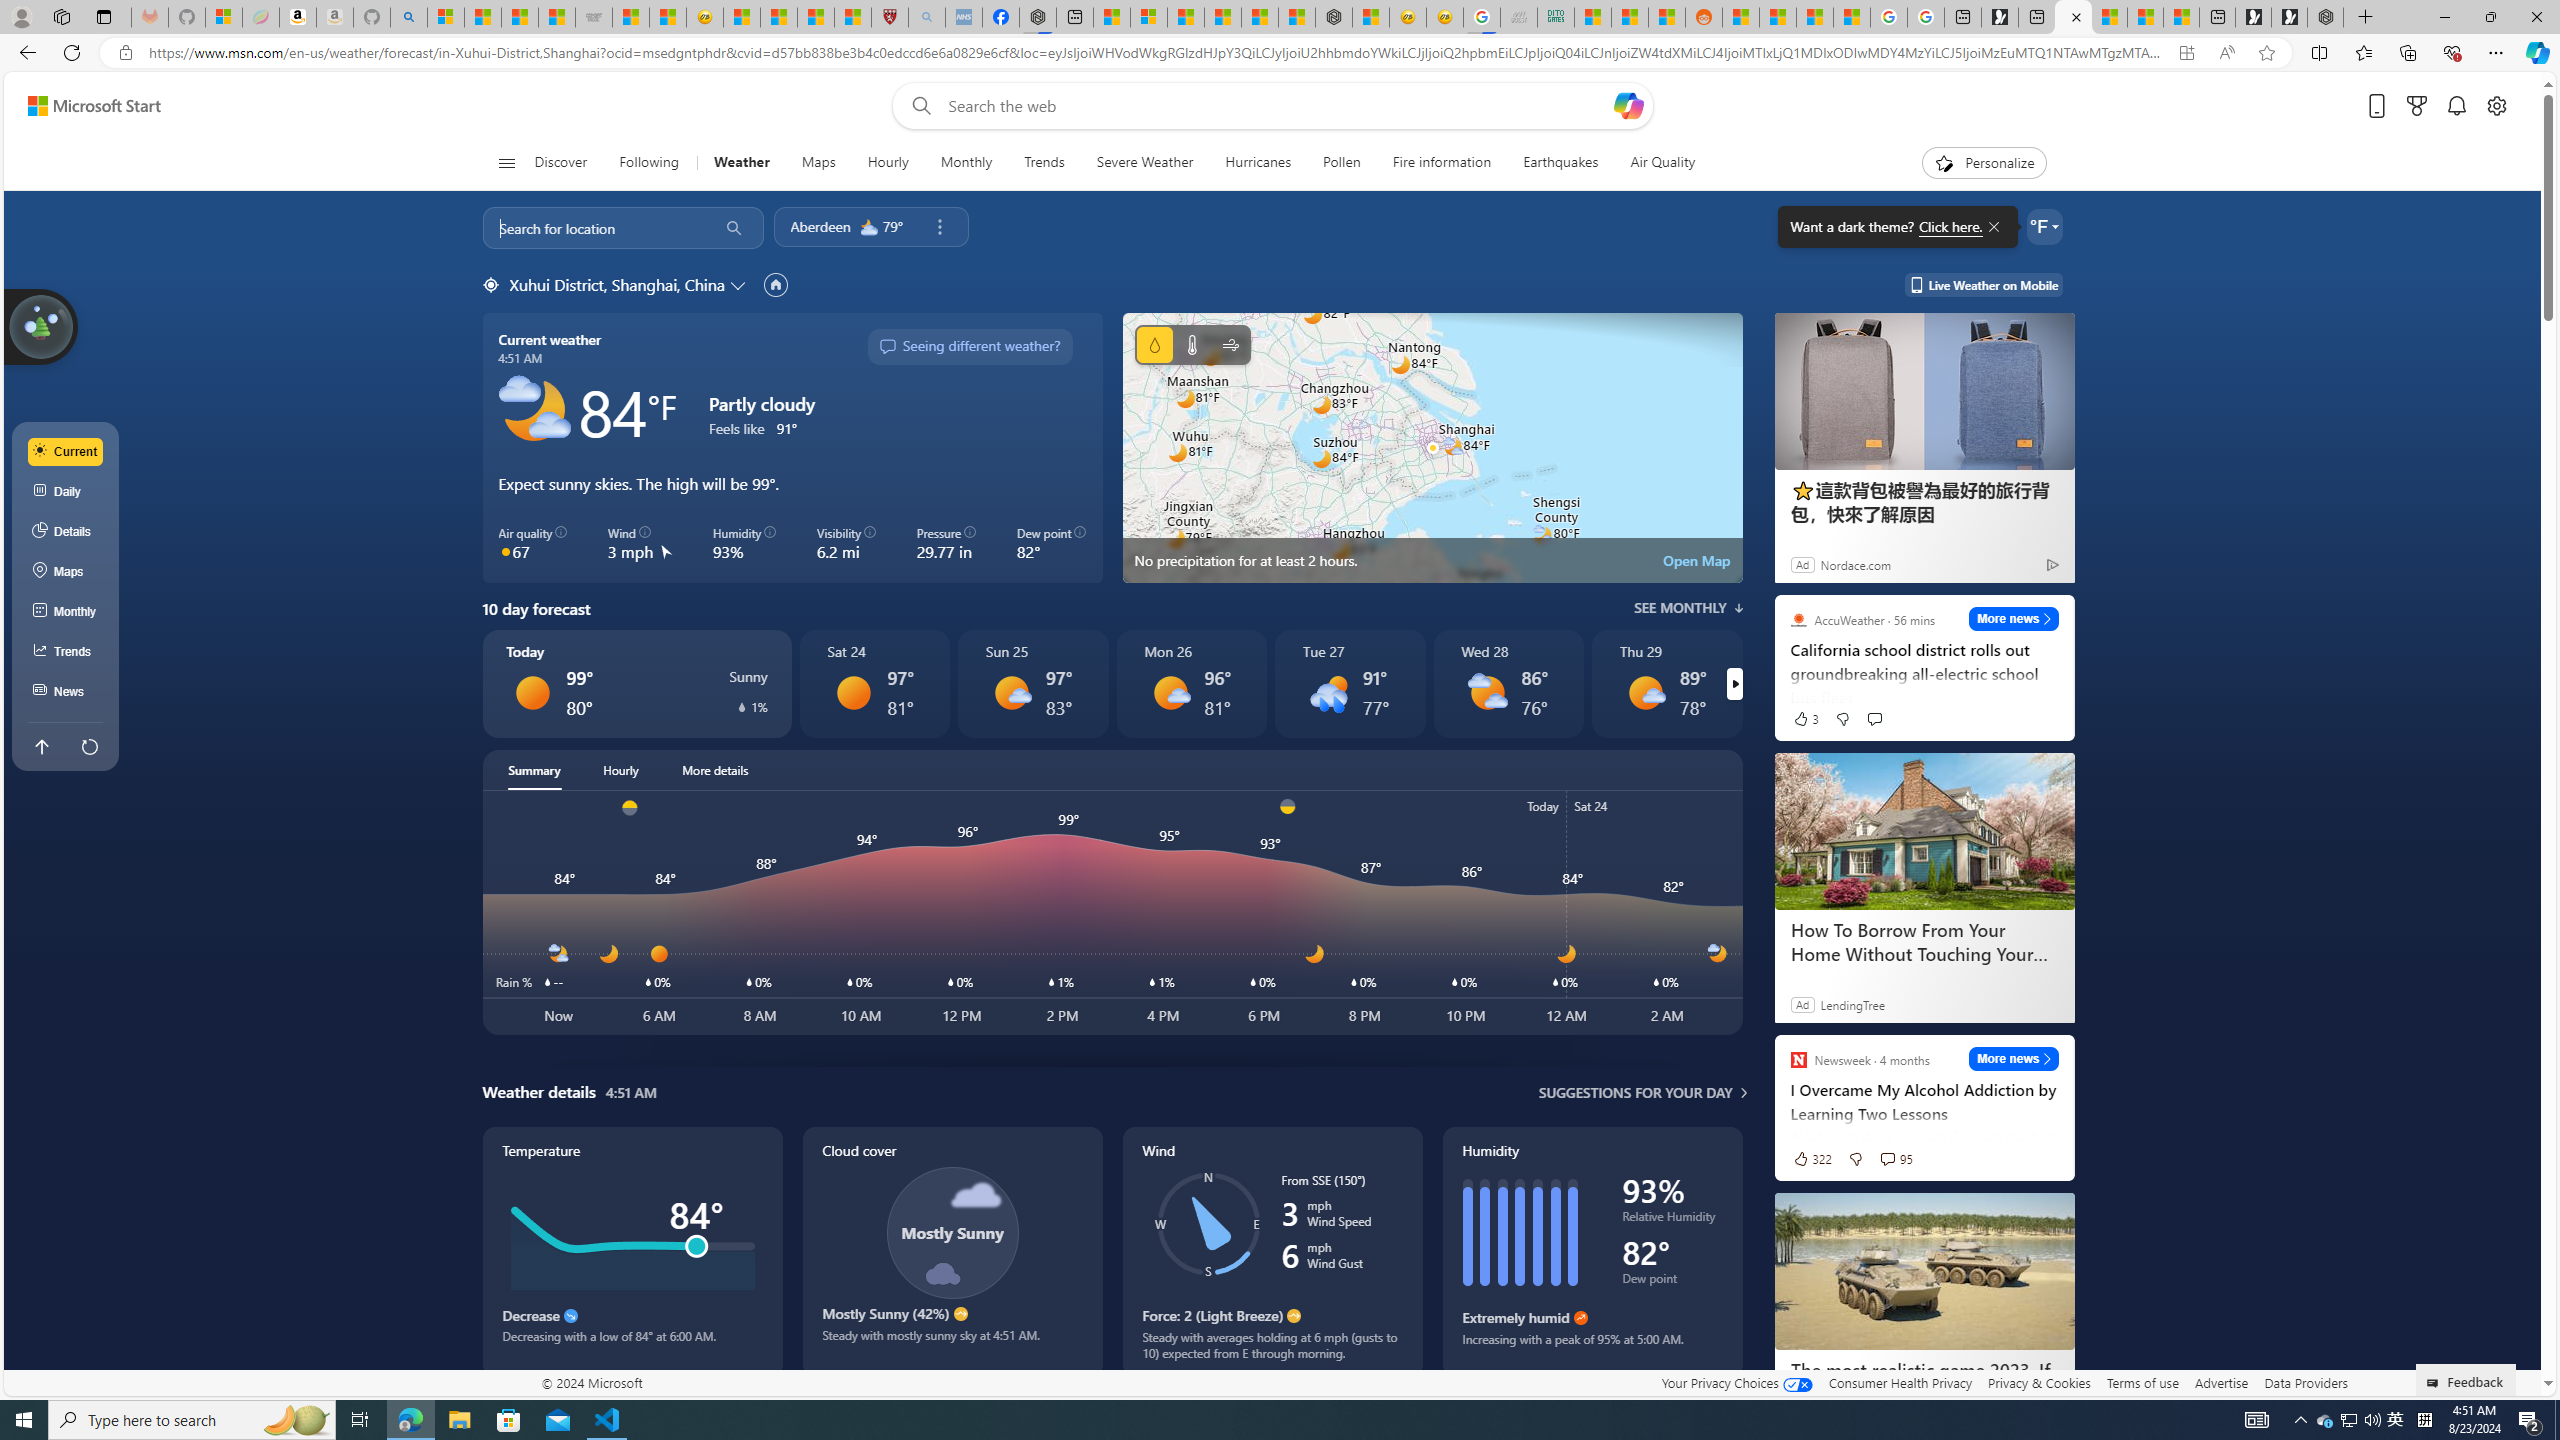 The image size is (2560, 1440). What do you see at coordinates (66, 612) in the screenshot?
I see `Monthly` at bounding box center [66, 612].